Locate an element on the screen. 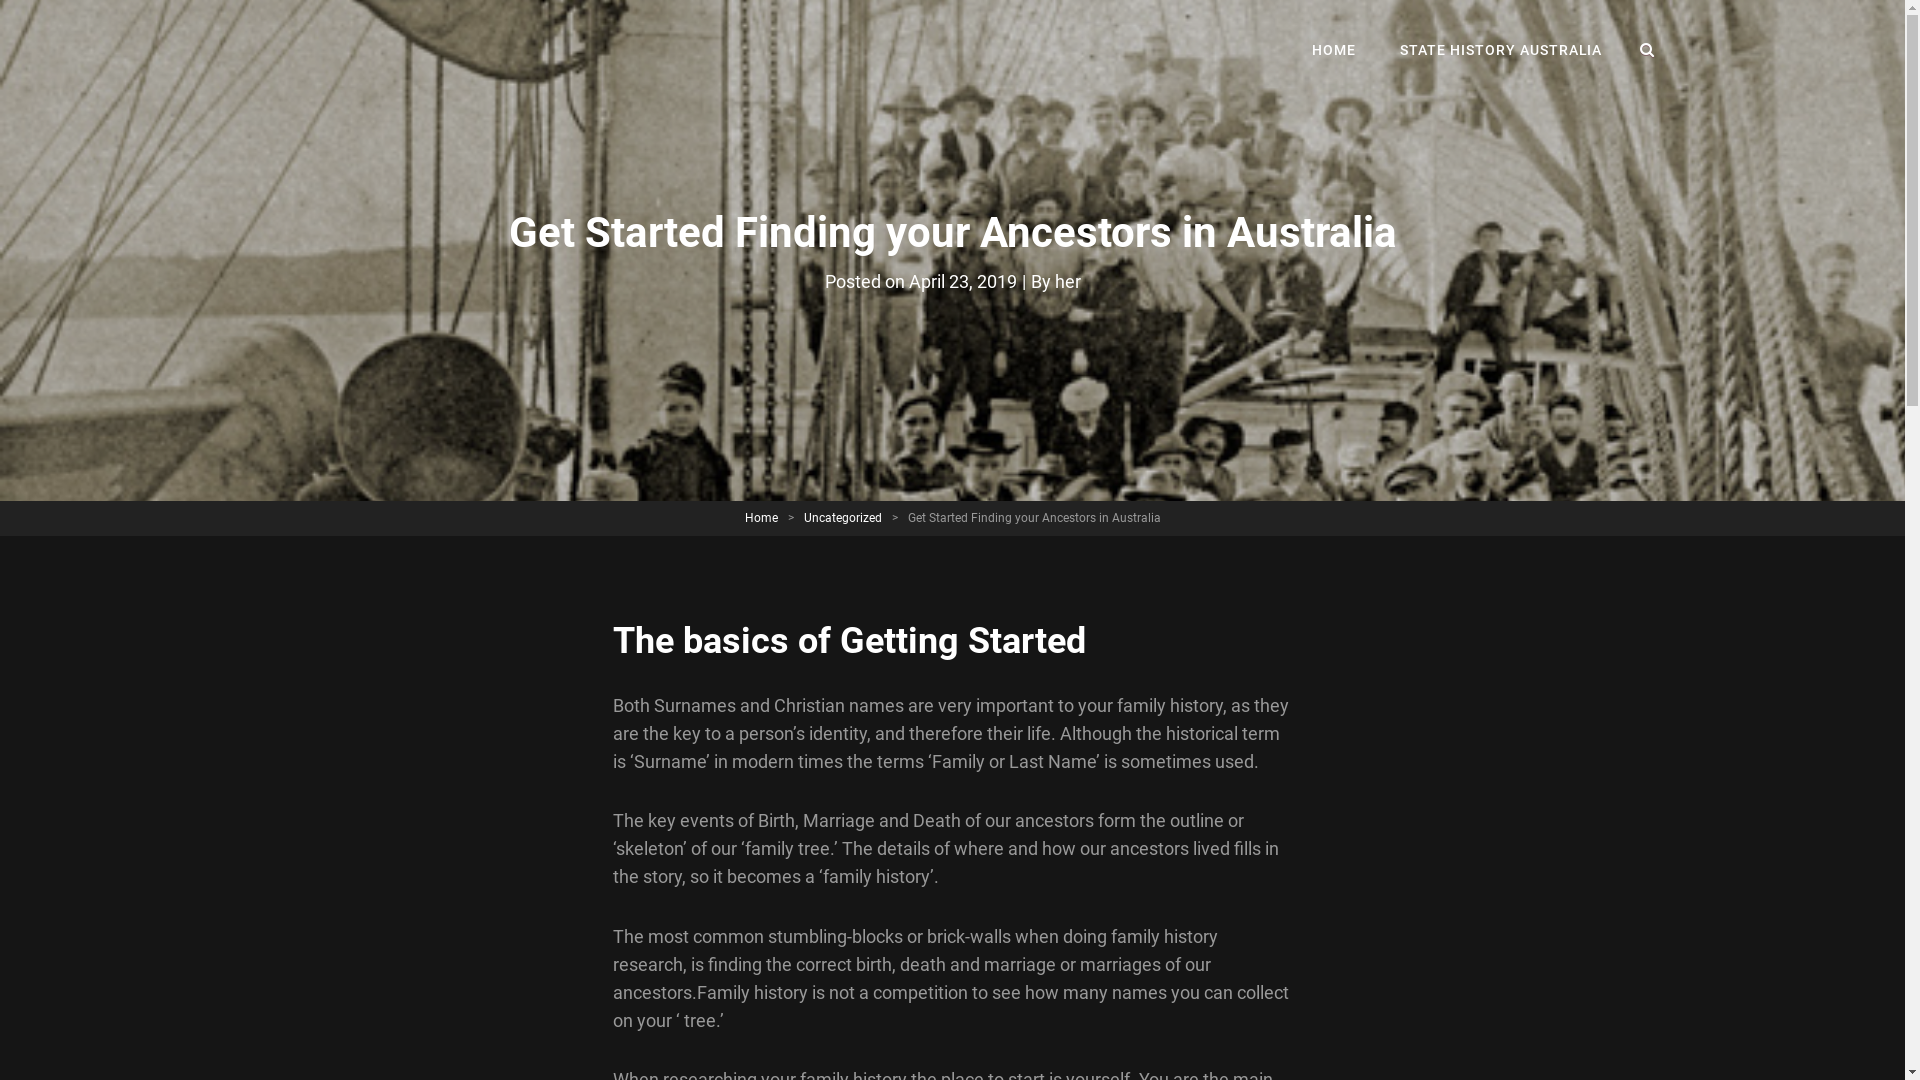 Image resolution: width=1920 pixels, height=1080 pixels. STATE HISTORY AUSTRALIA is located at coordinates (1502, 50).